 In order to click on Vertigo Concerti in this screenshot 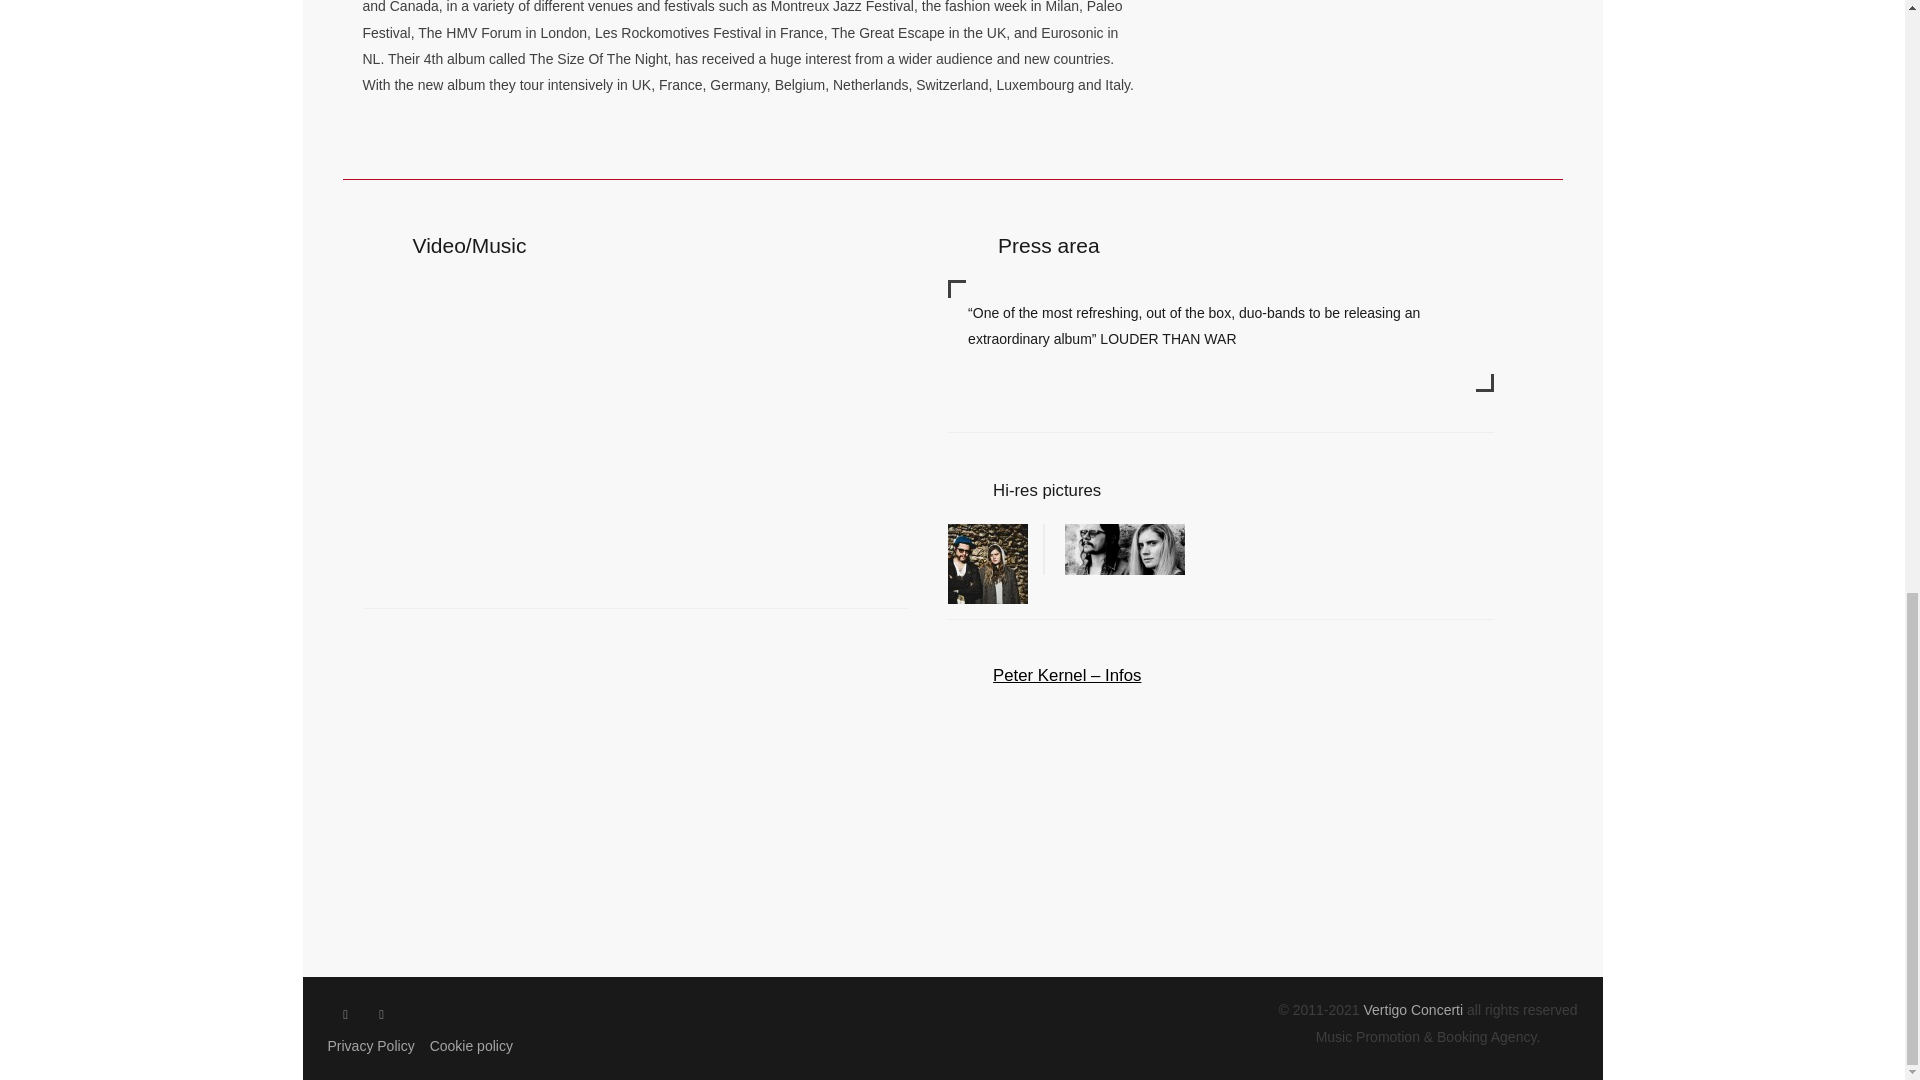, I will do `click(1413, 1010)`.